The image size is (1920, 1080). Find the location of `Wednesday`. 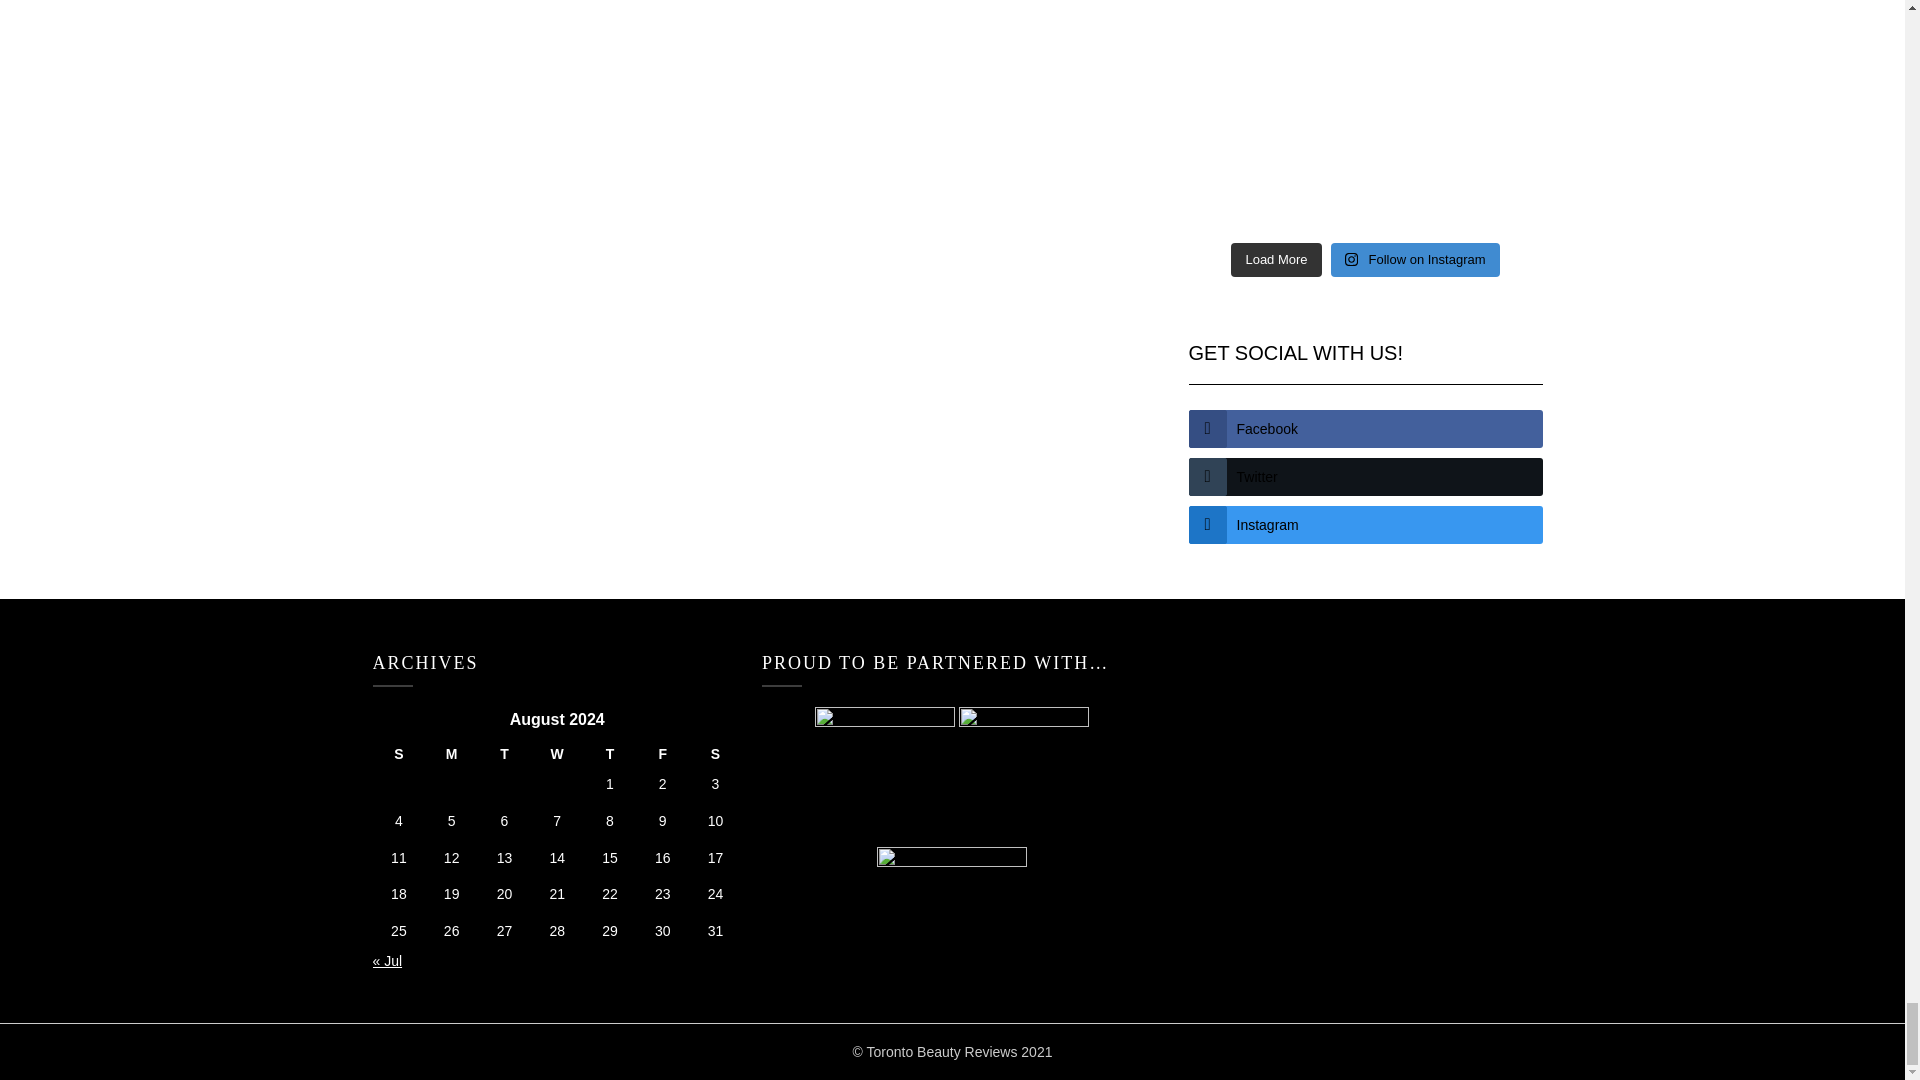

Wednesday is located at coordinates (557, 754).